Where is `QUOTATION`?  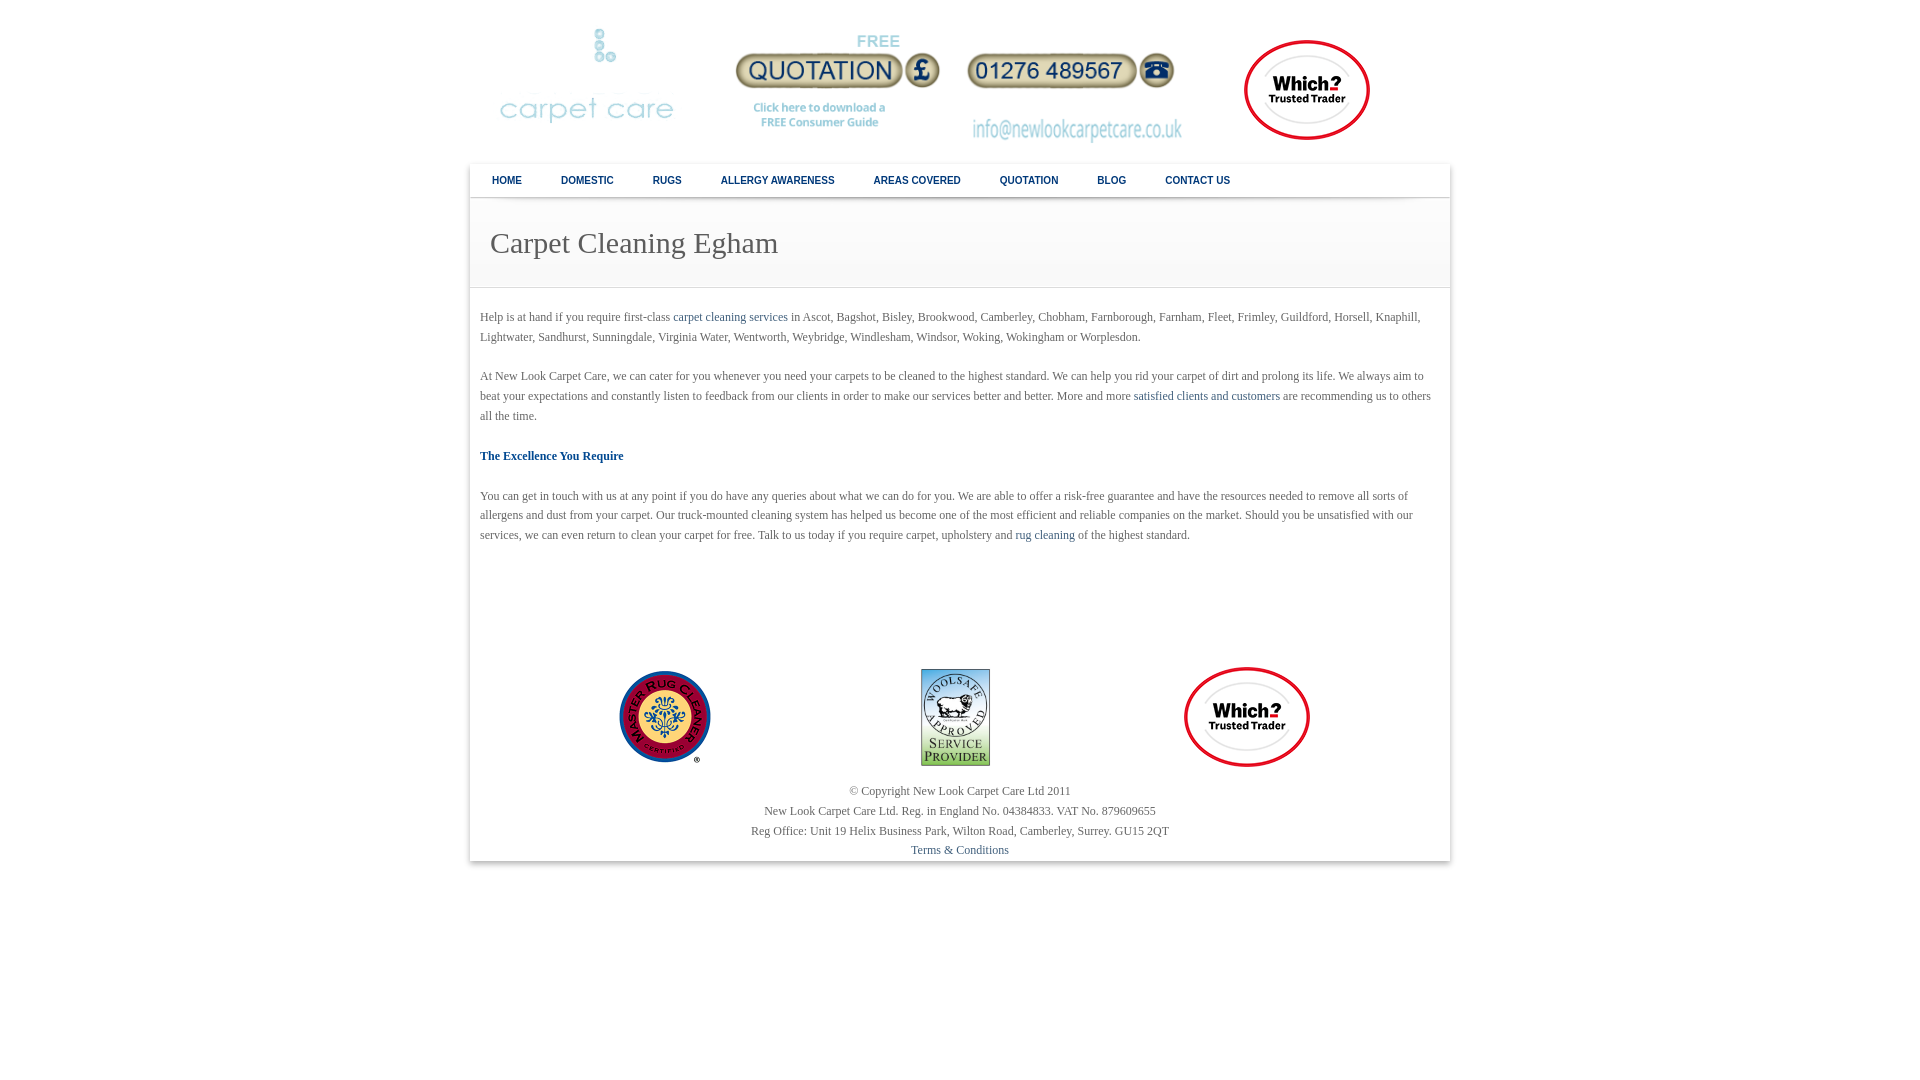 QUOTATION is located at coordinates (1029, 181).